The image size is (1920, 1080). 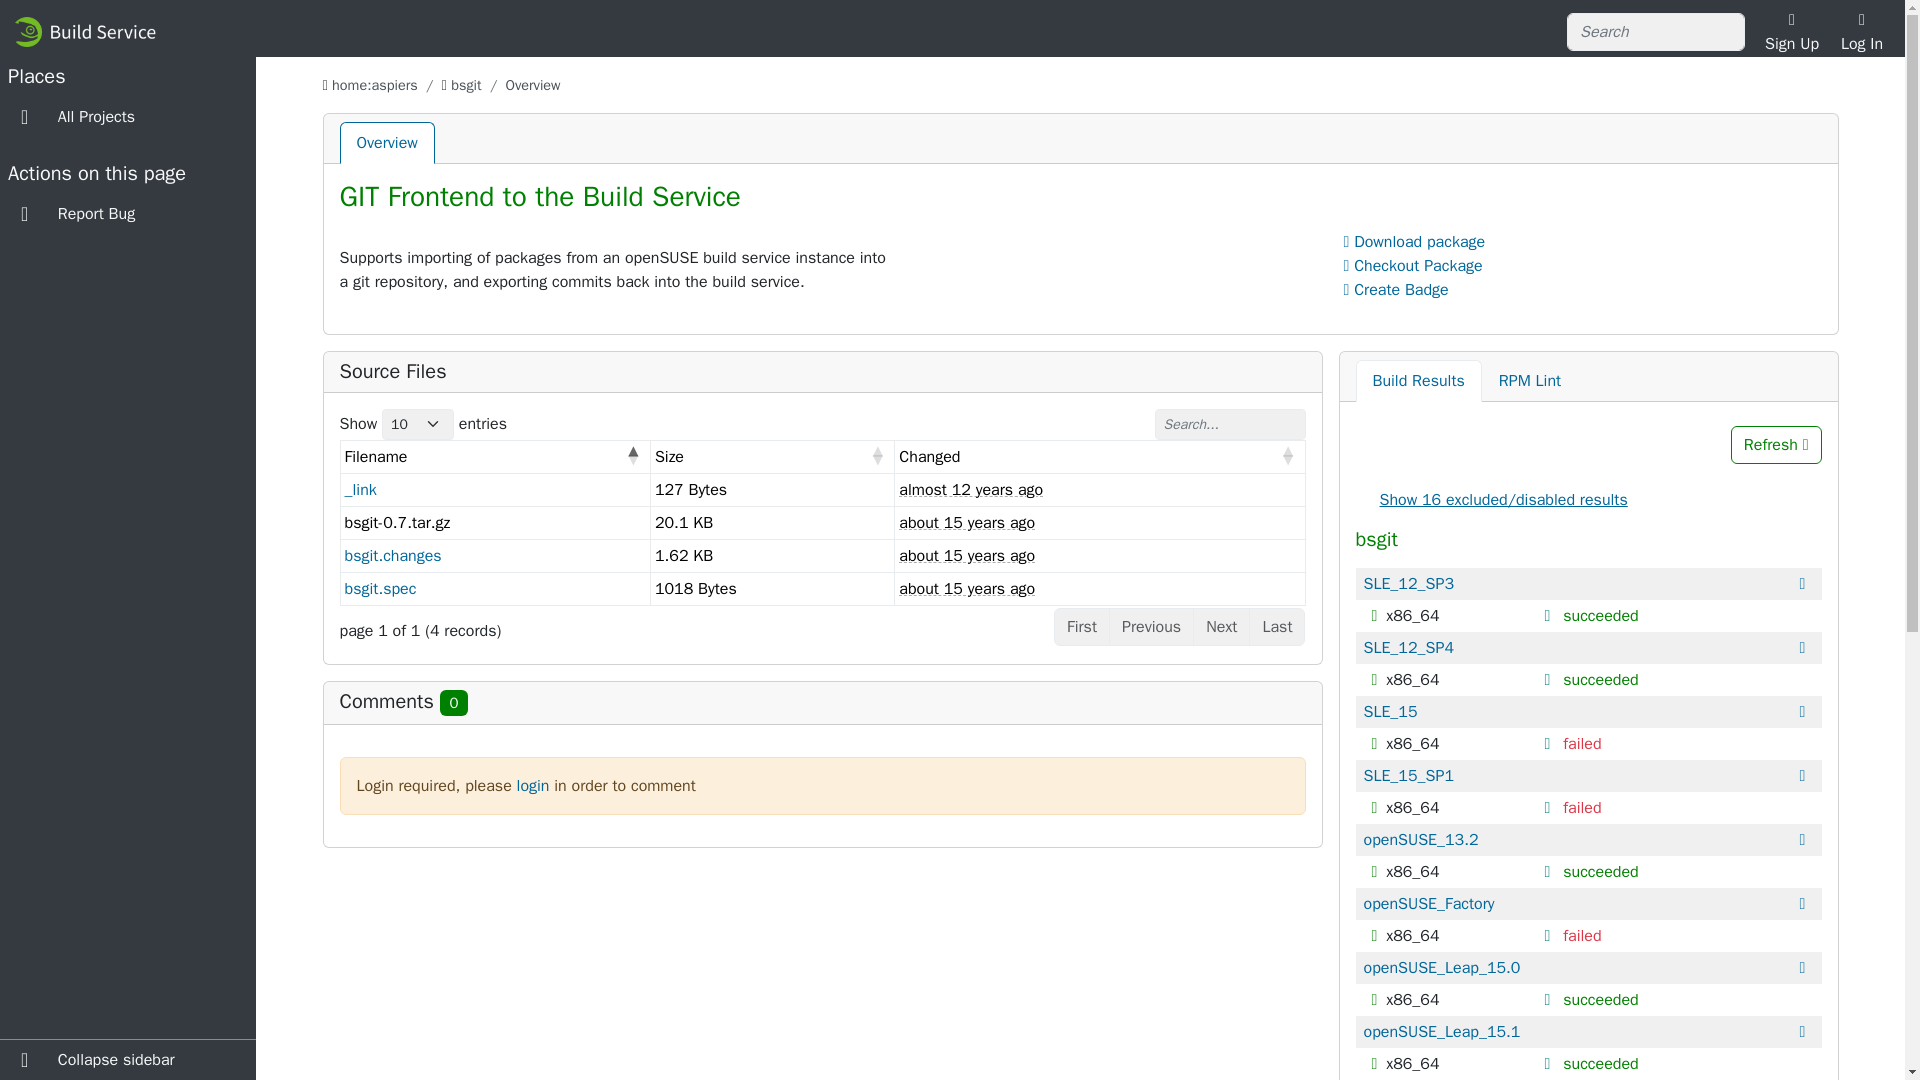 What do you see at coordinates (466, 84) in the screenshot?
I see `bsgit` at bounding box center [466, 84].